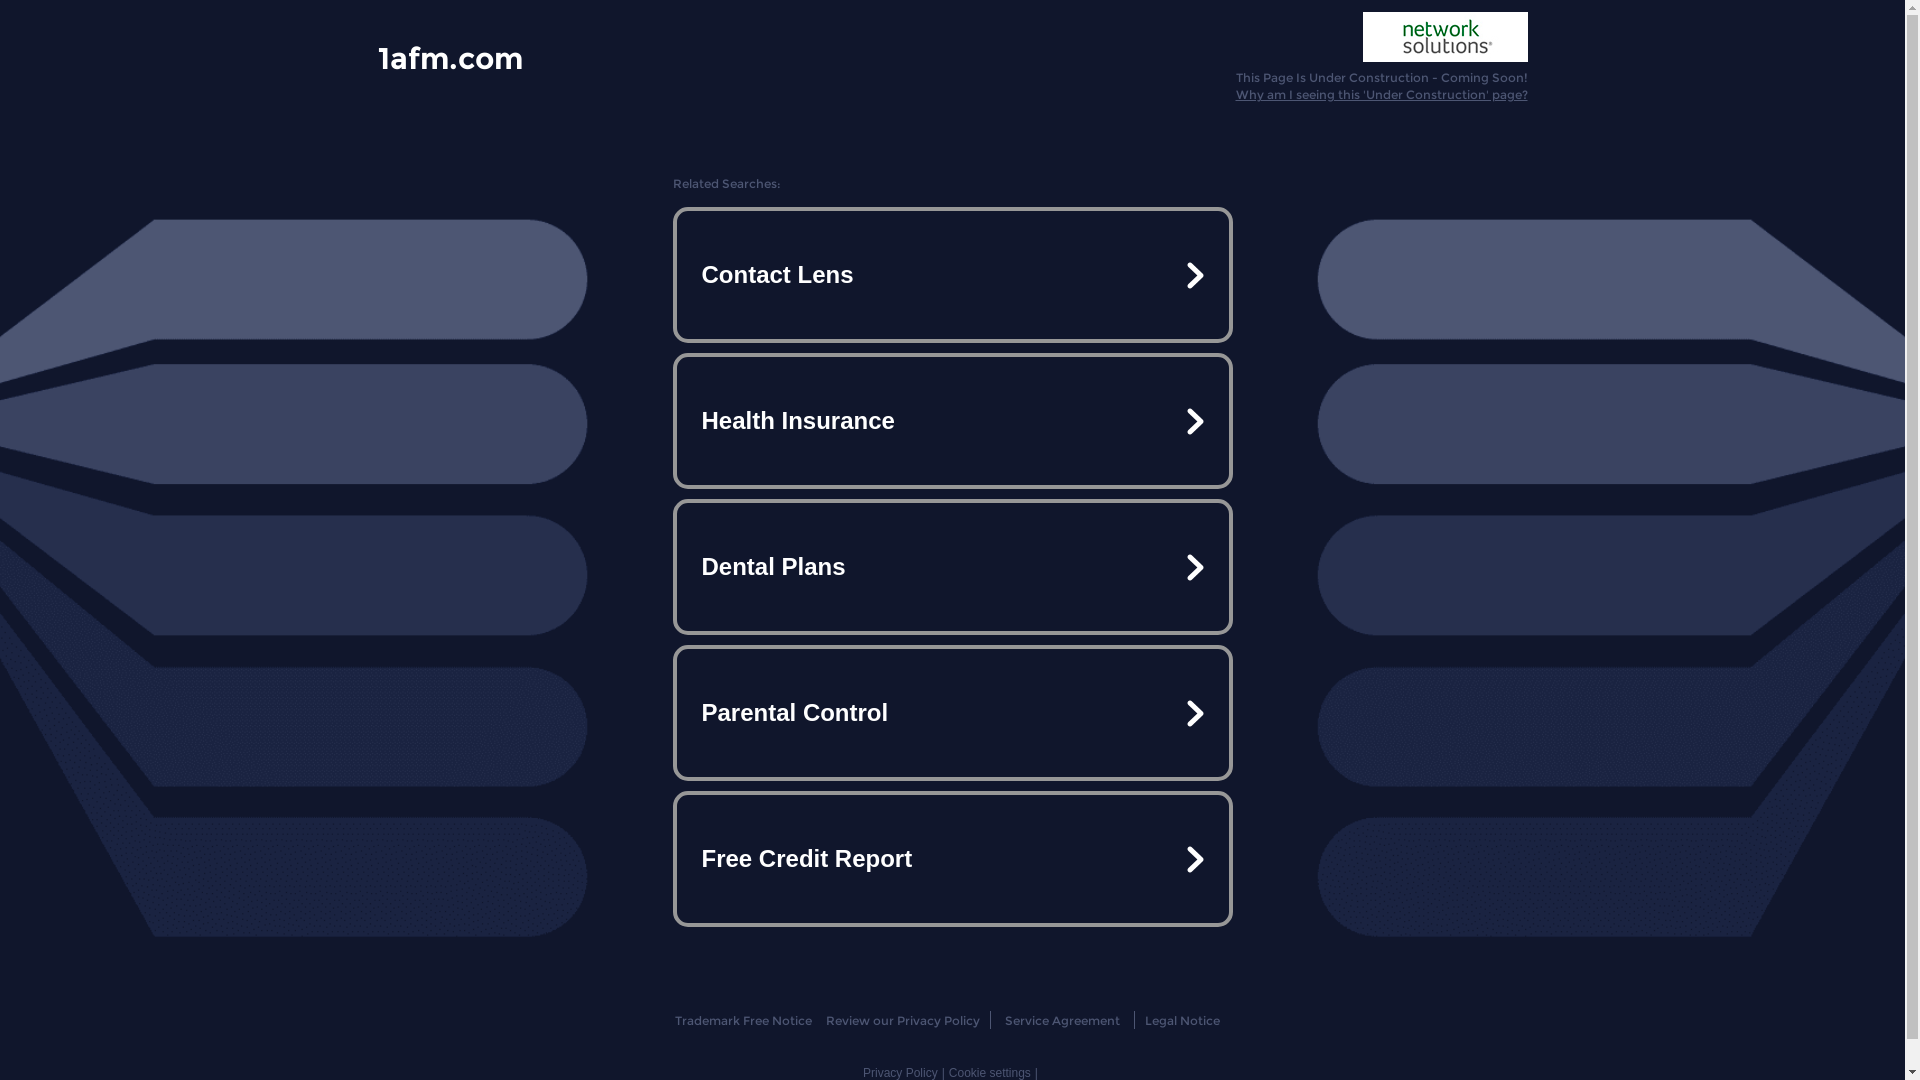  What do you see at coordinates (450, 57) in the screenshot?
I see `1afm.com` at bounding box center [450, 57].